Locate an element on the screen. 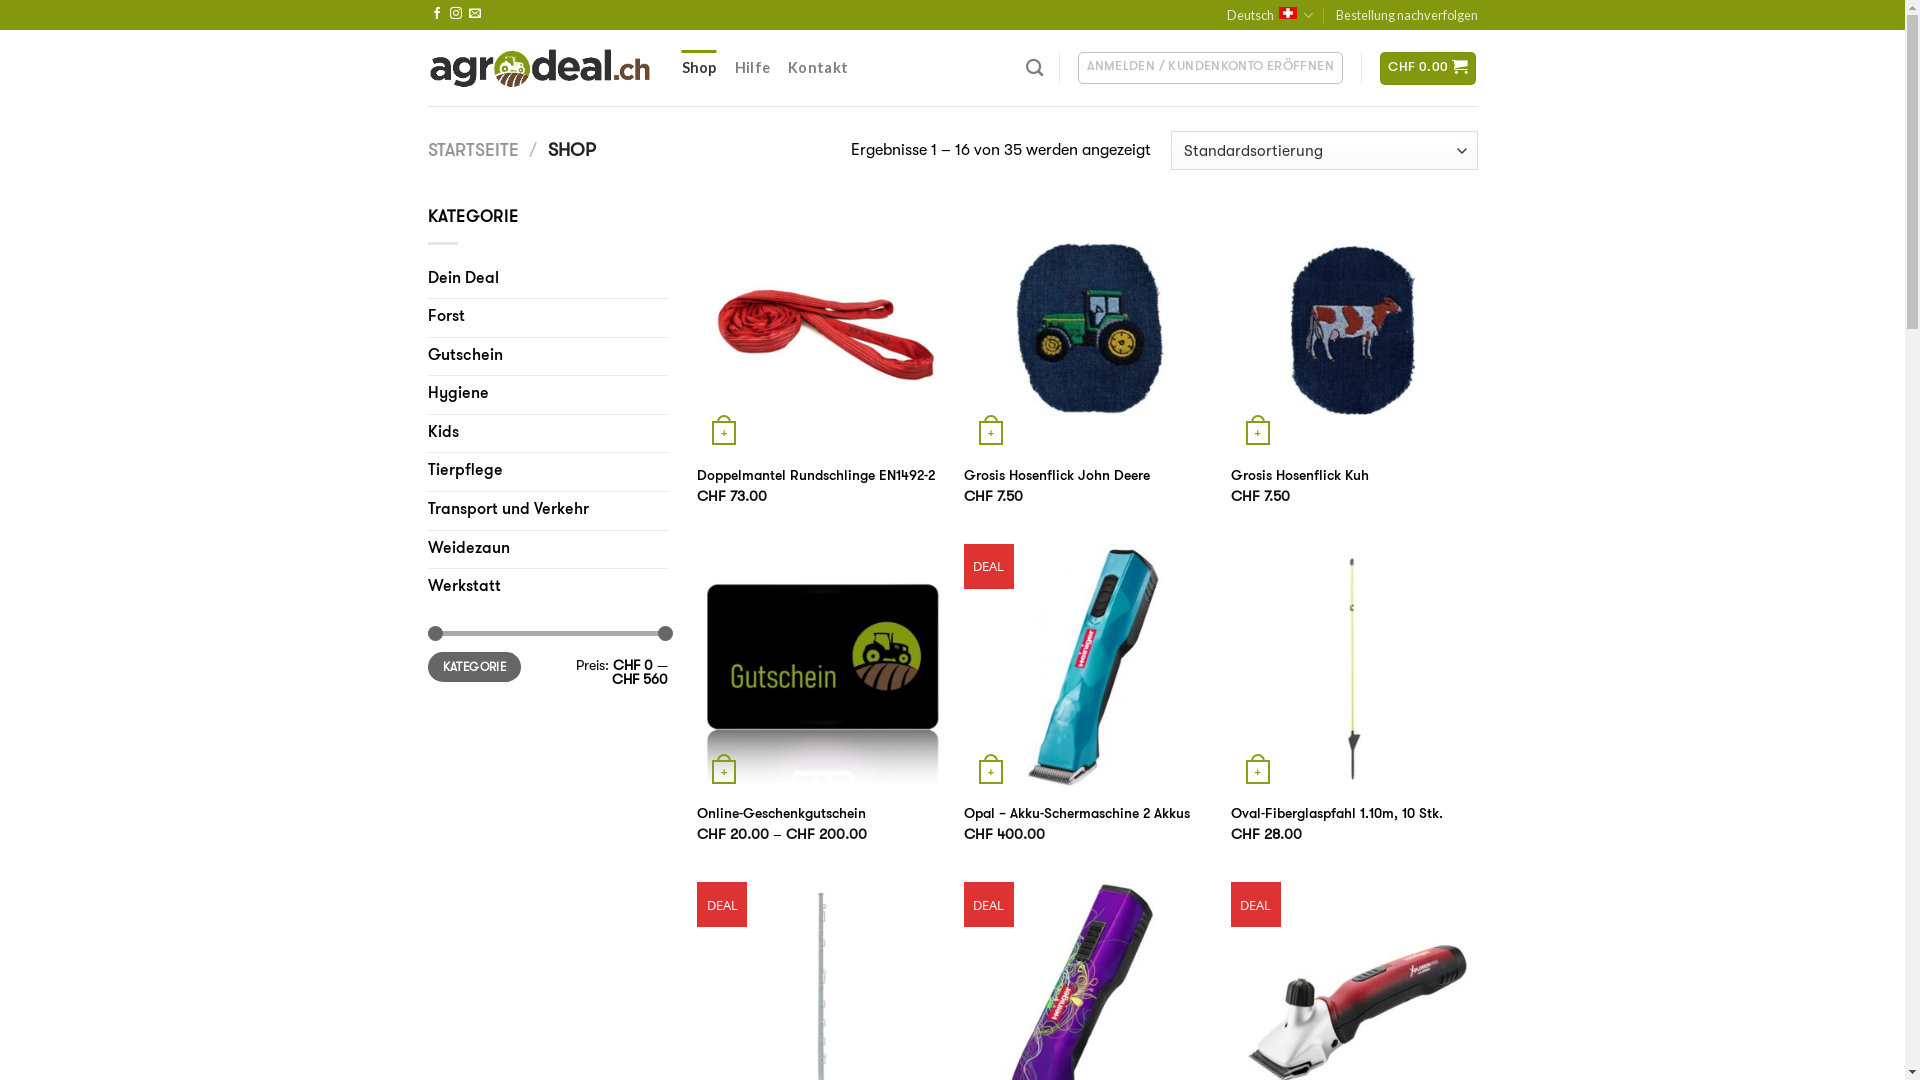  Kids is located at coordinates (548, 434).